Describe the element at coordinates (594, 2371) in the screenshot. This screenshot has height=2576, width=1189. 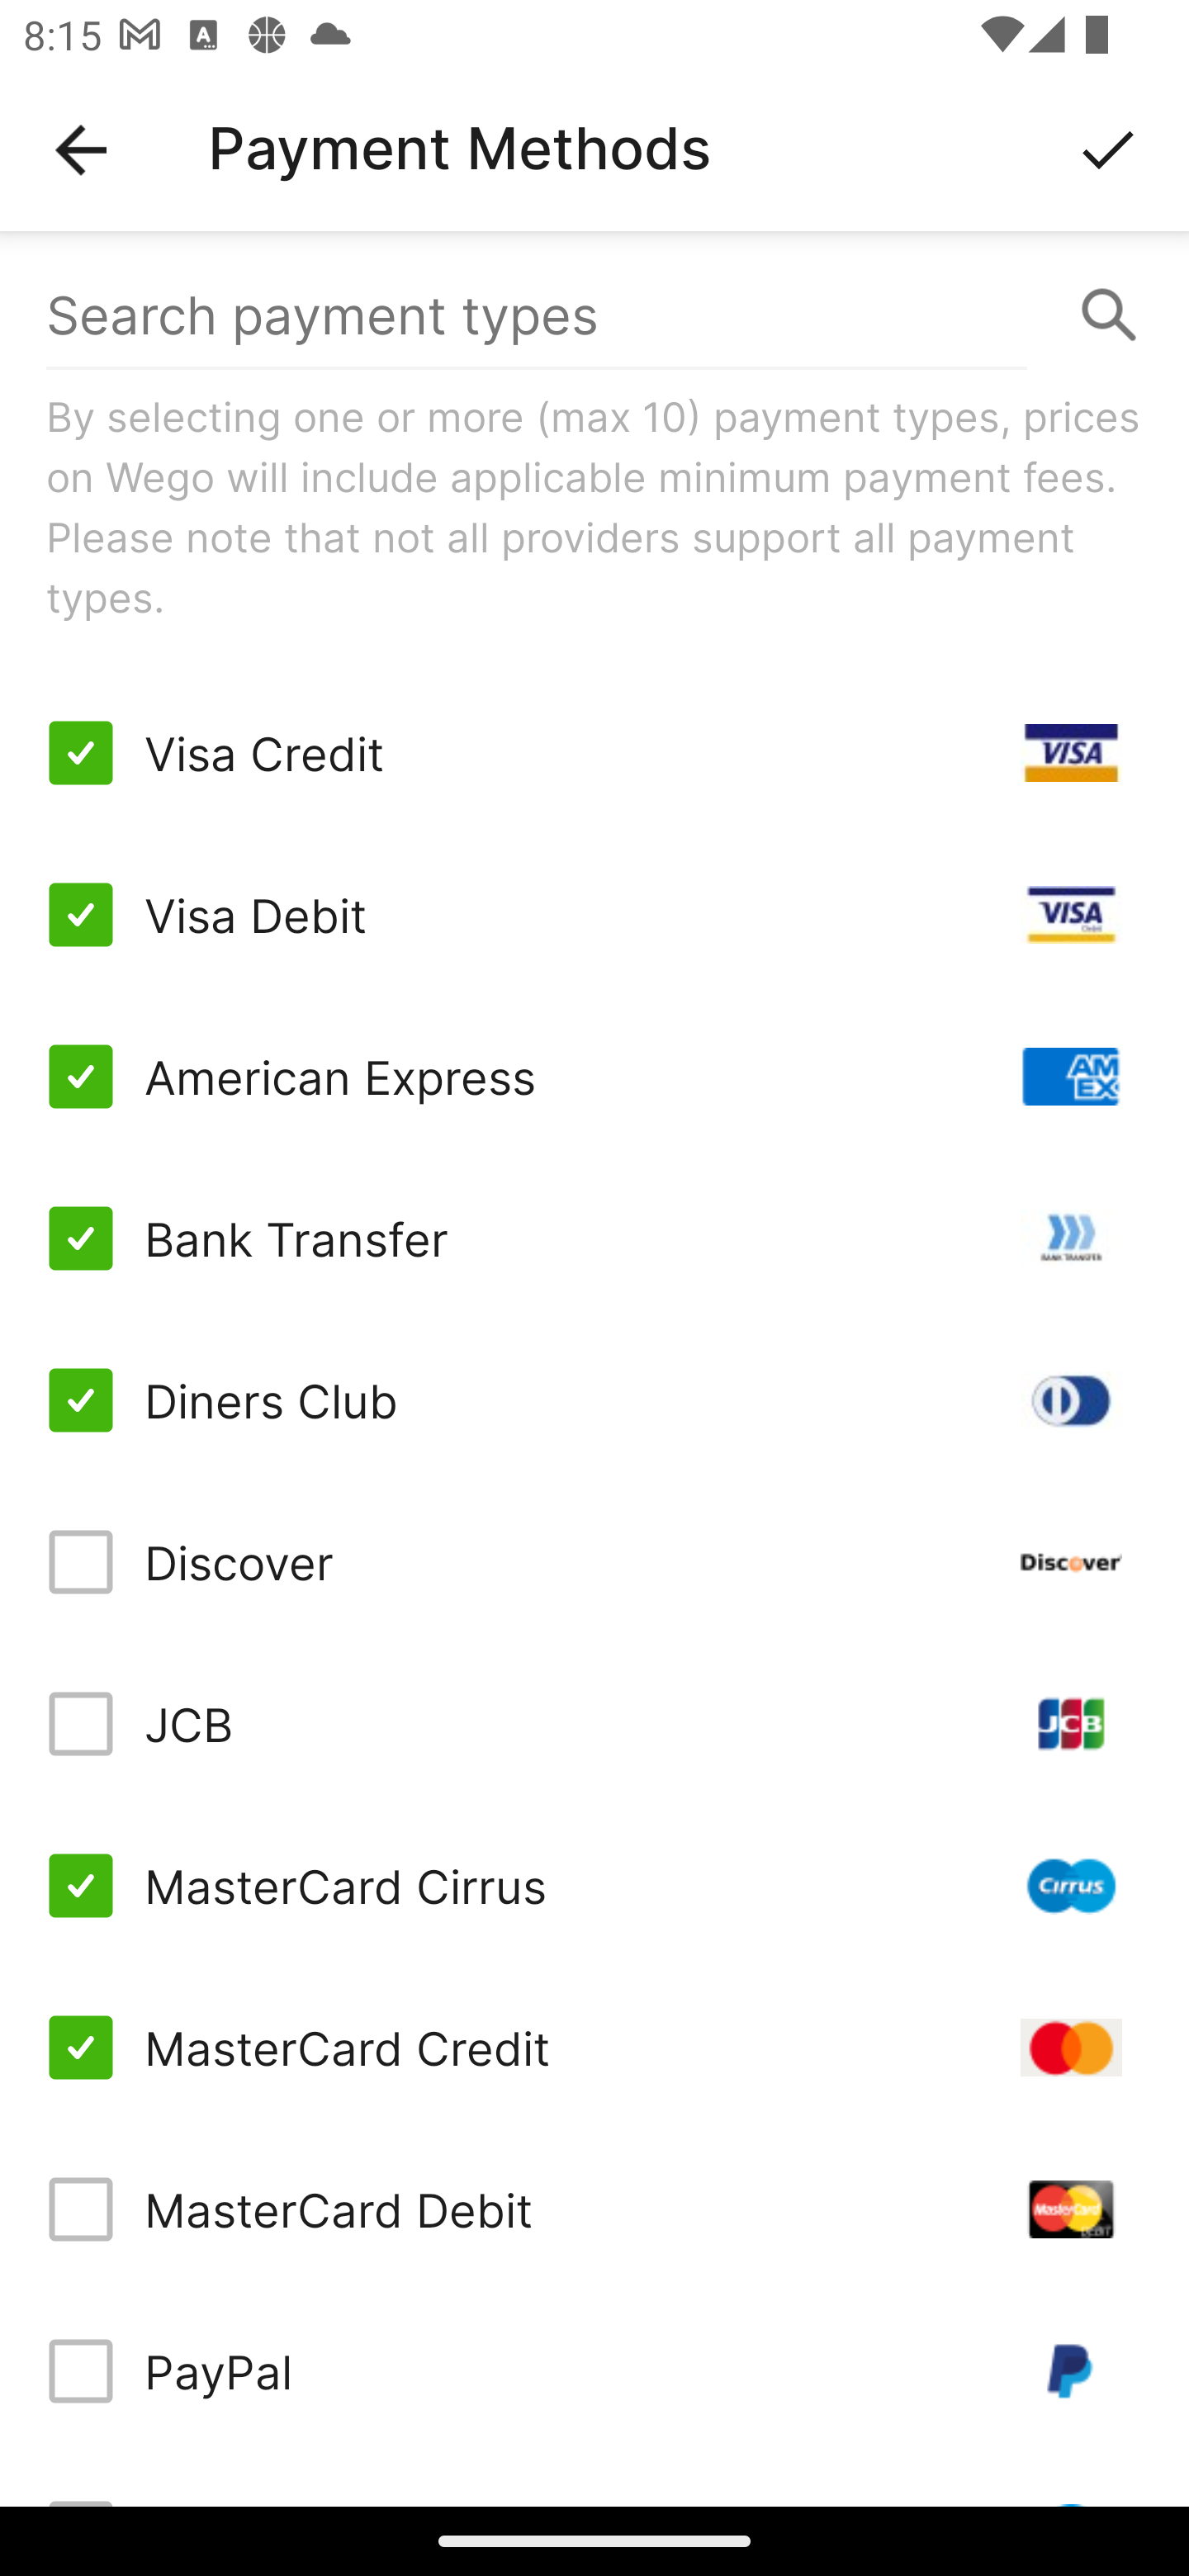
I see `PayPal` at that location.